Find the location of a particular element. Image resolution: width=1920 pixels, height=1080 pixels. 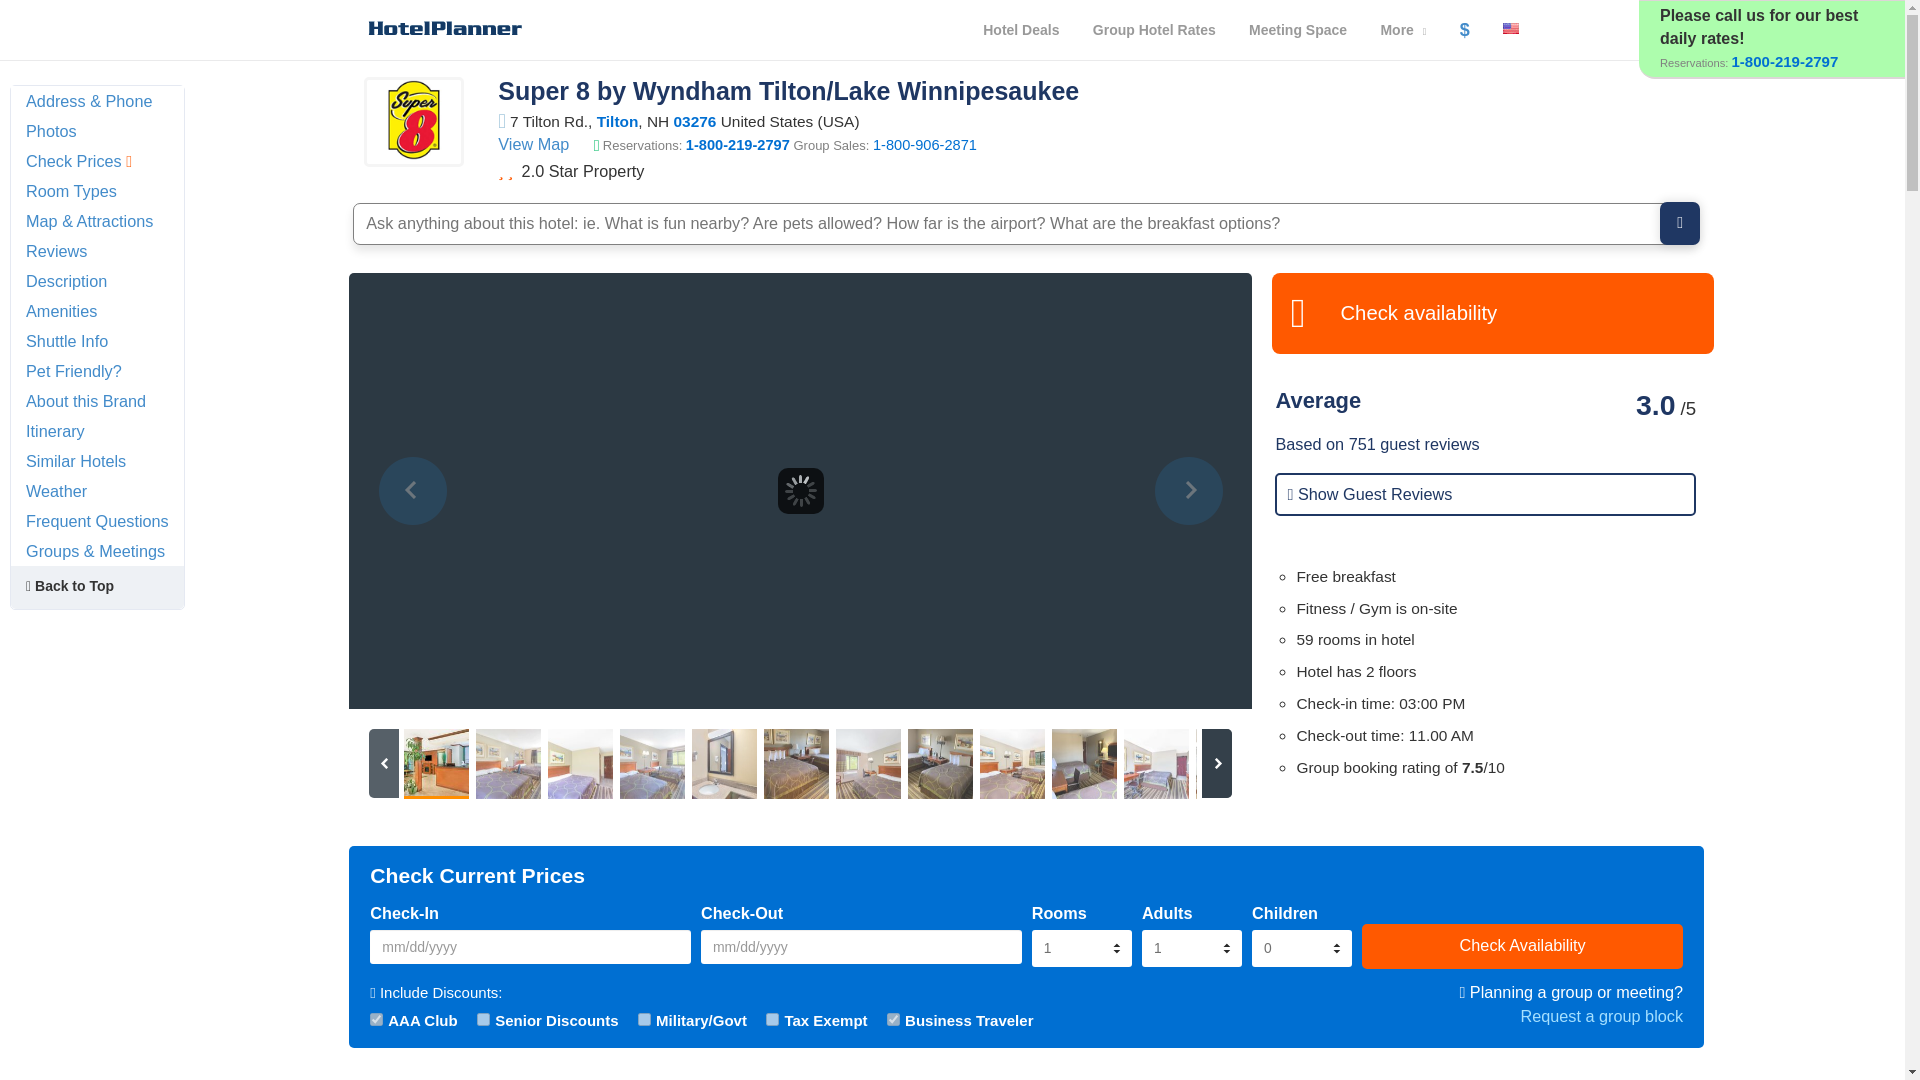

1 is located at coordinates (482, 1020).